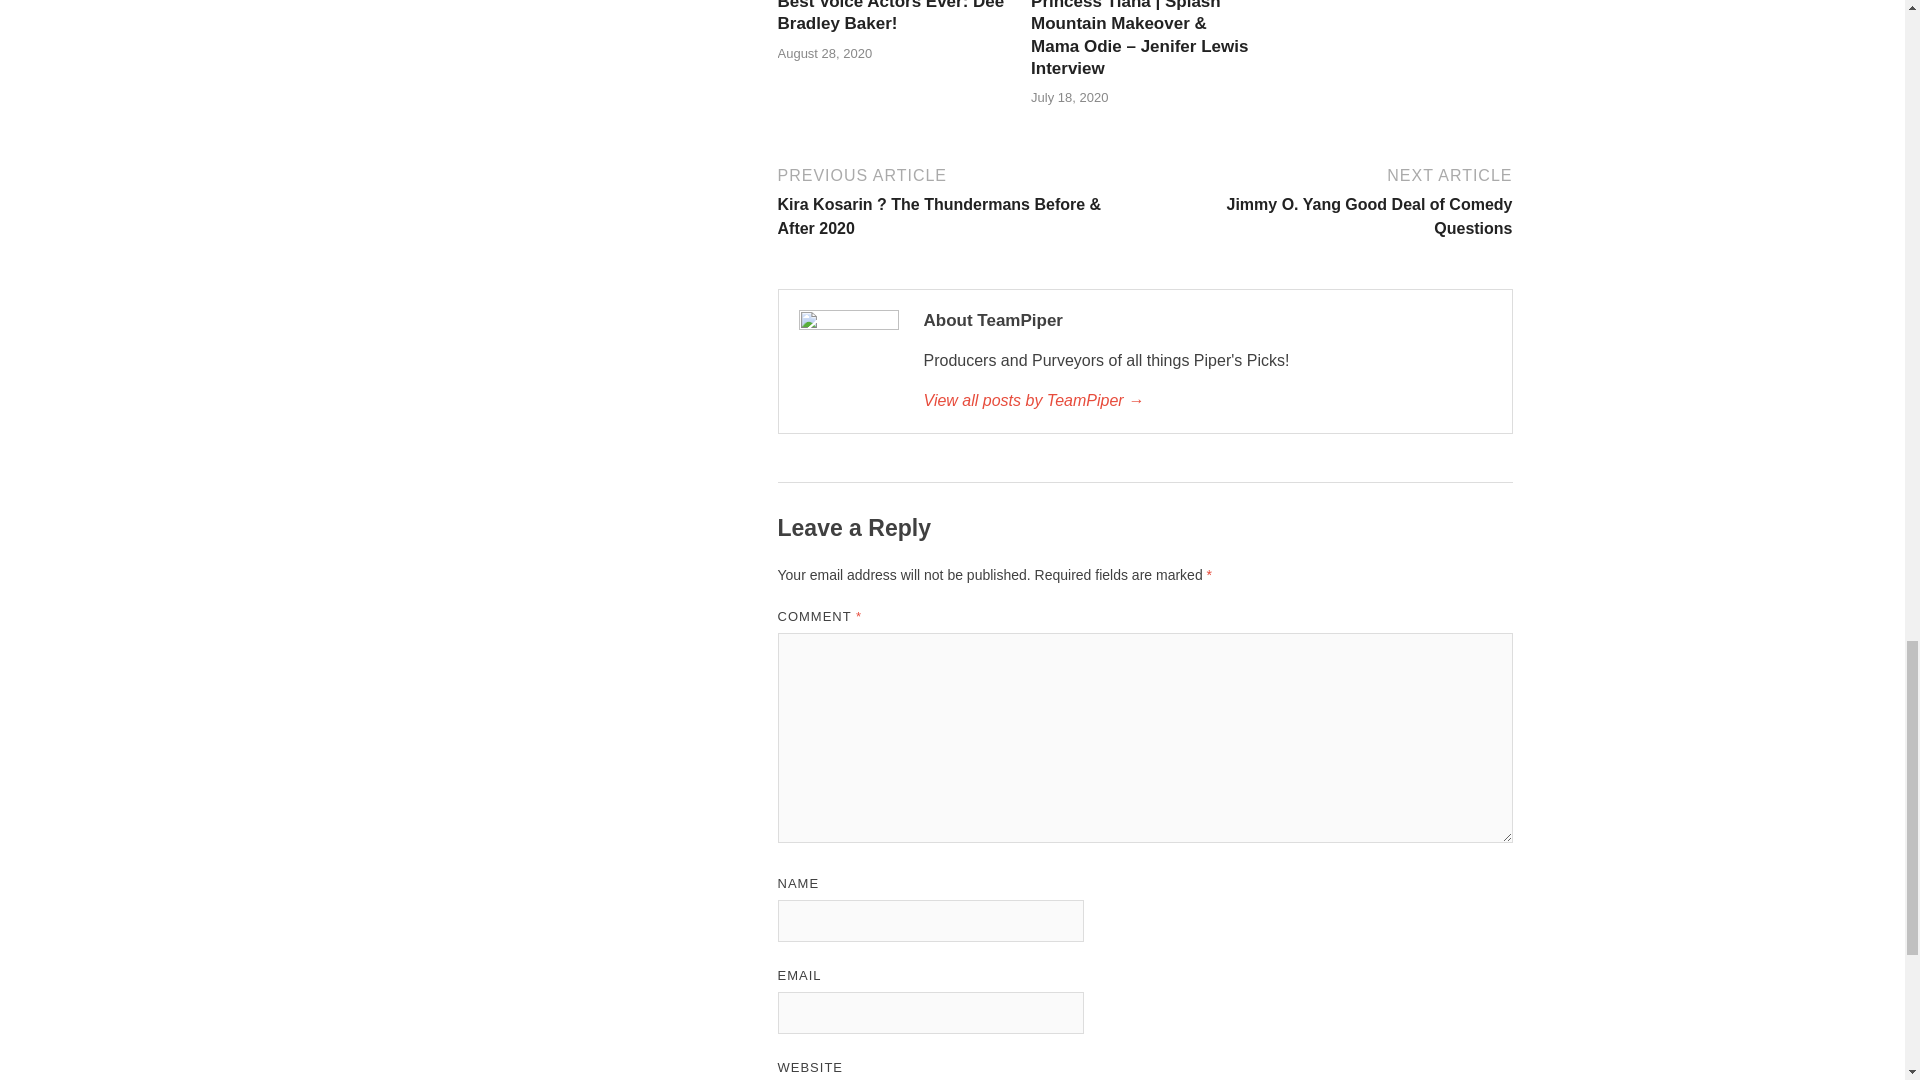 The width and height of the screenshot is (1920, 1080). I want to click on Best Voice Actors Ever: Dee Bradley Baker!, so click(890, 16).